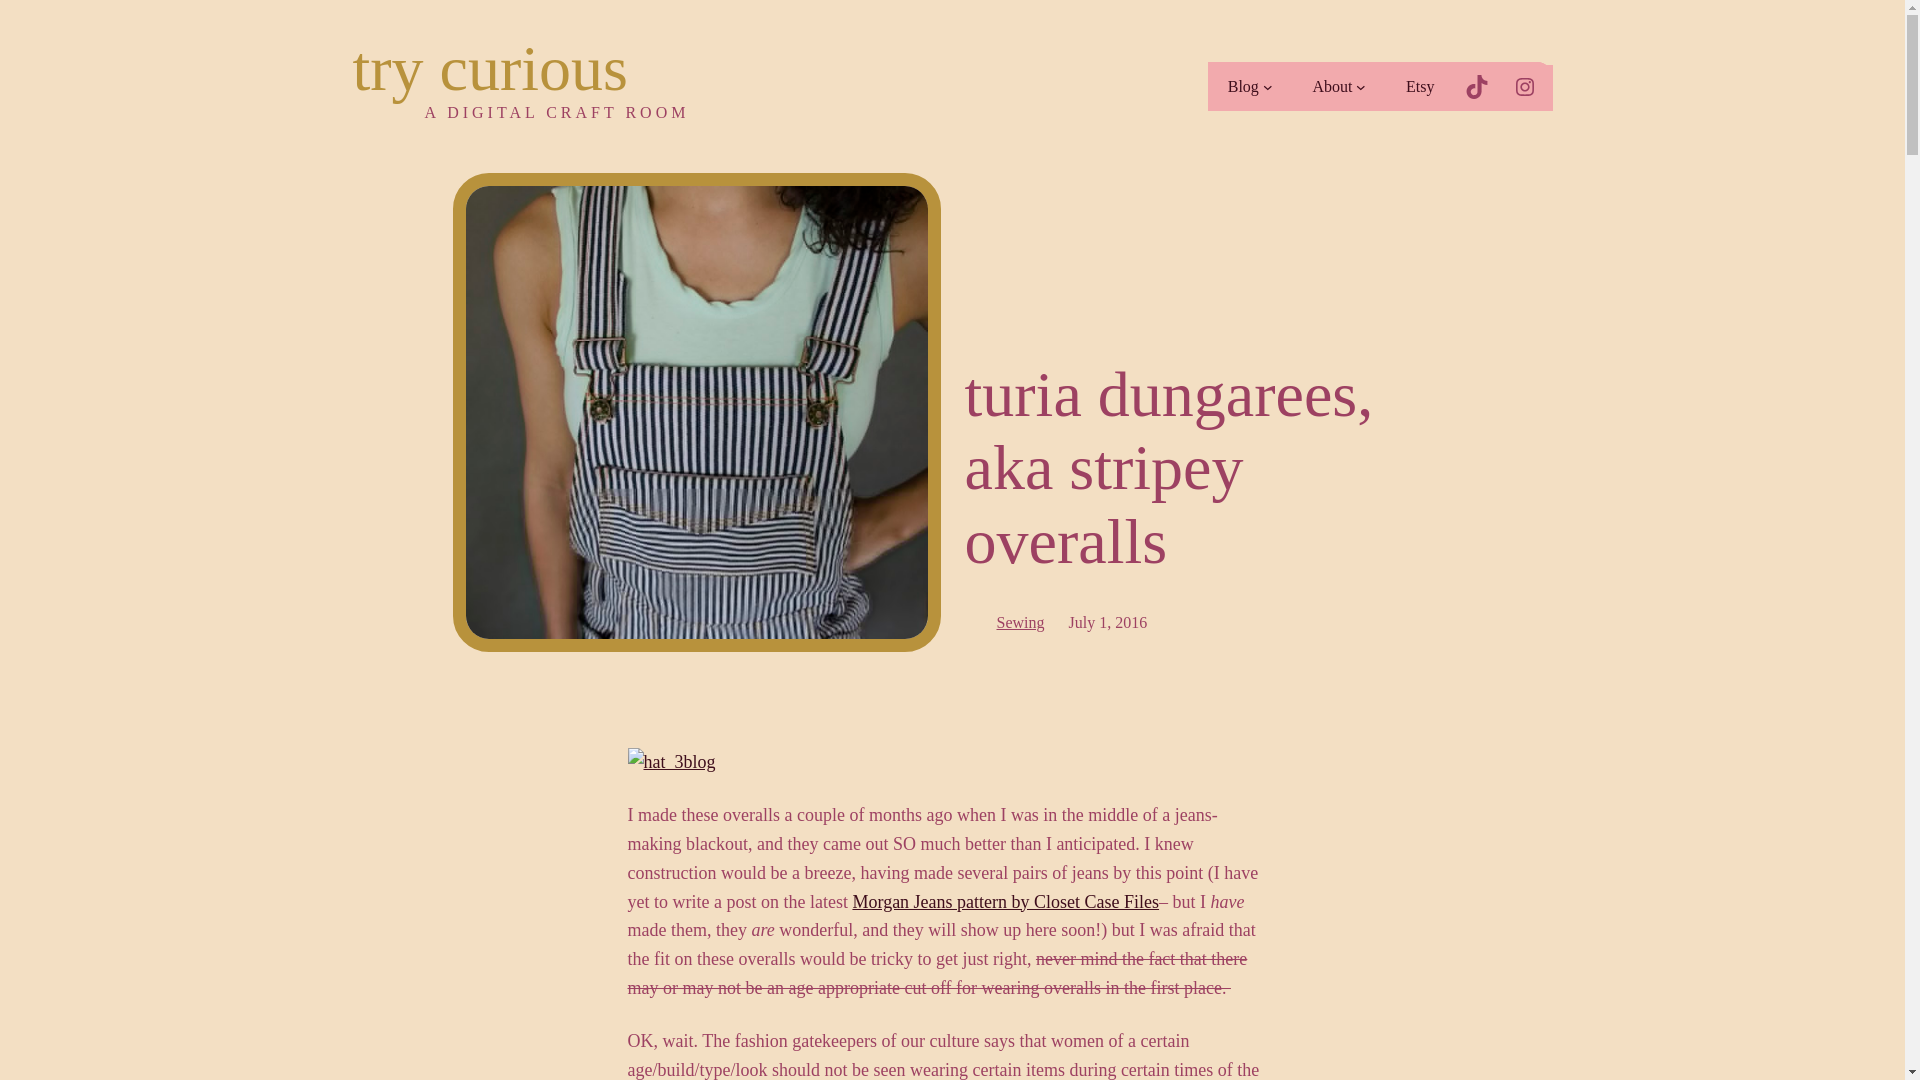 This screenshot has height=1080, width=1920. Describe the element at coordinates (1242, 86) in the screenshot. I see `Blog` at that location.